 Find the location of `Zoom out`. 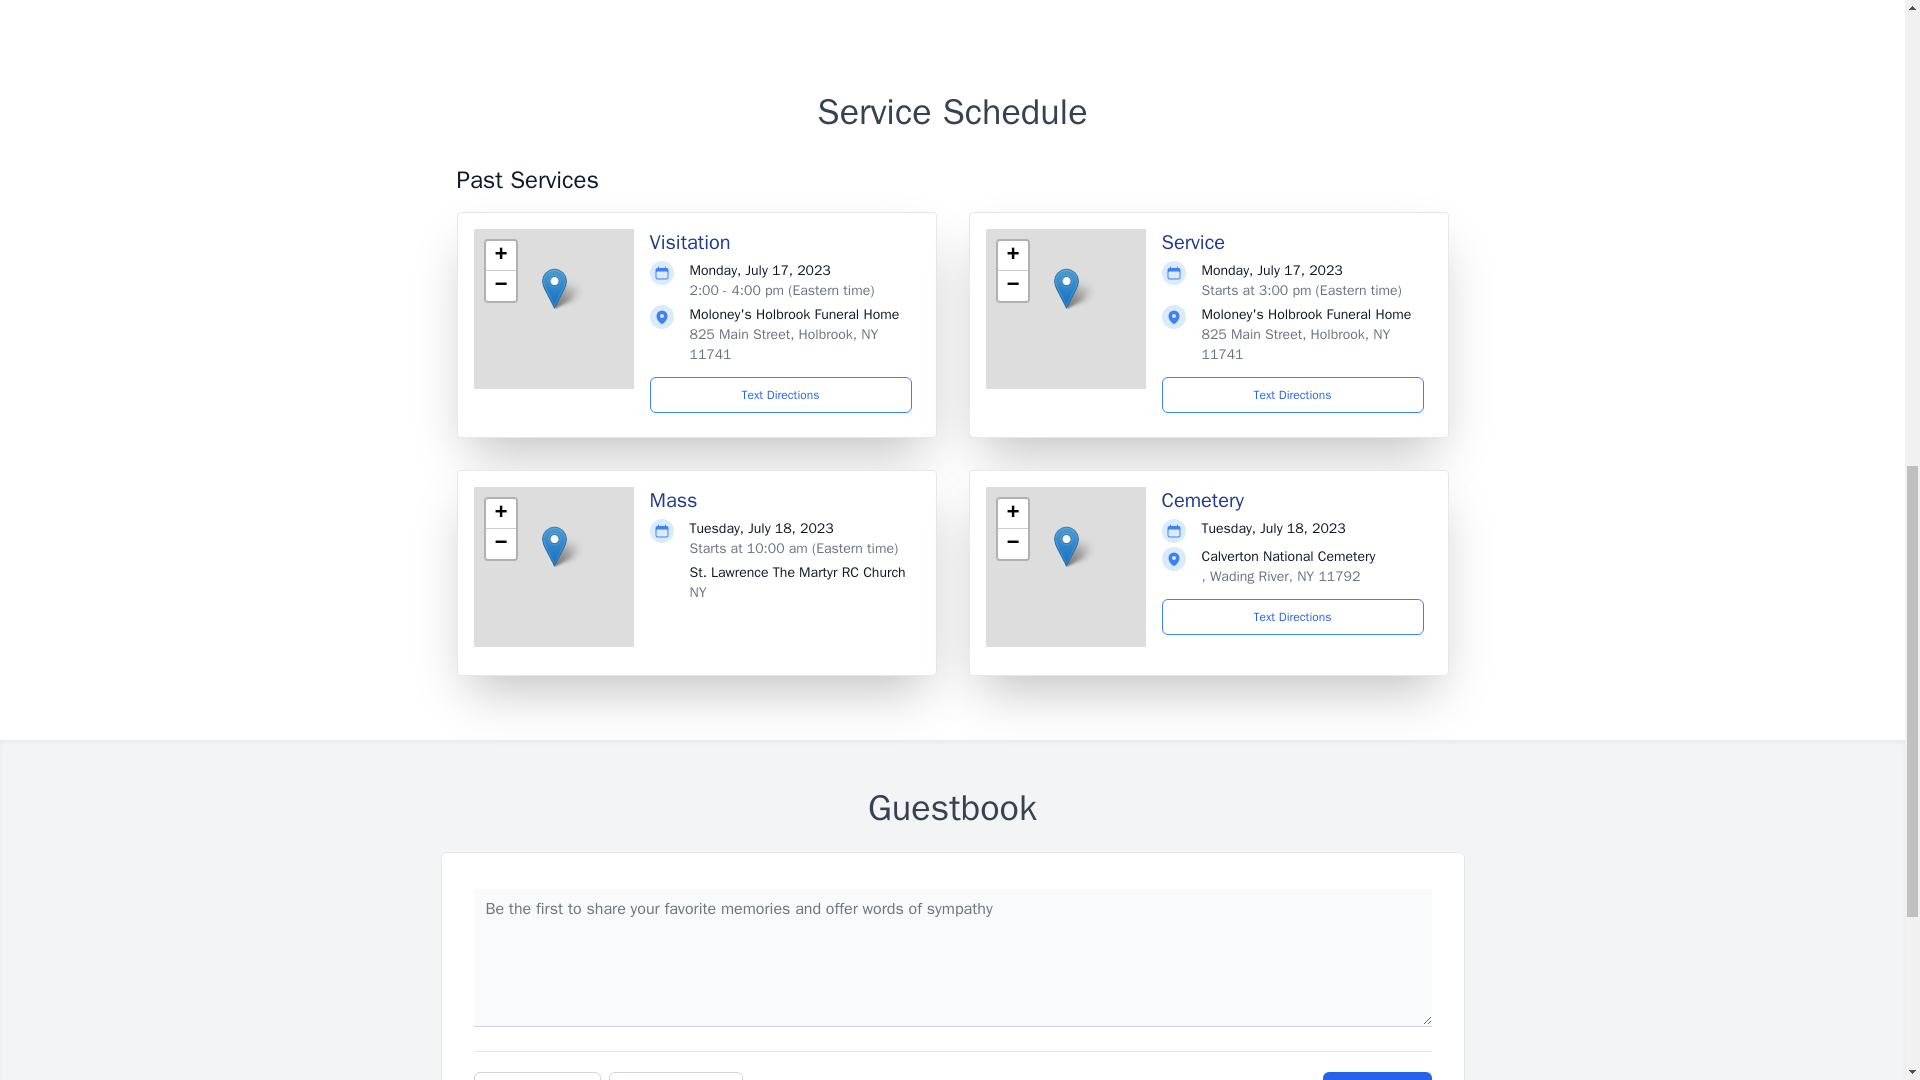

Zoom out is located at coordinates (1012, 544).